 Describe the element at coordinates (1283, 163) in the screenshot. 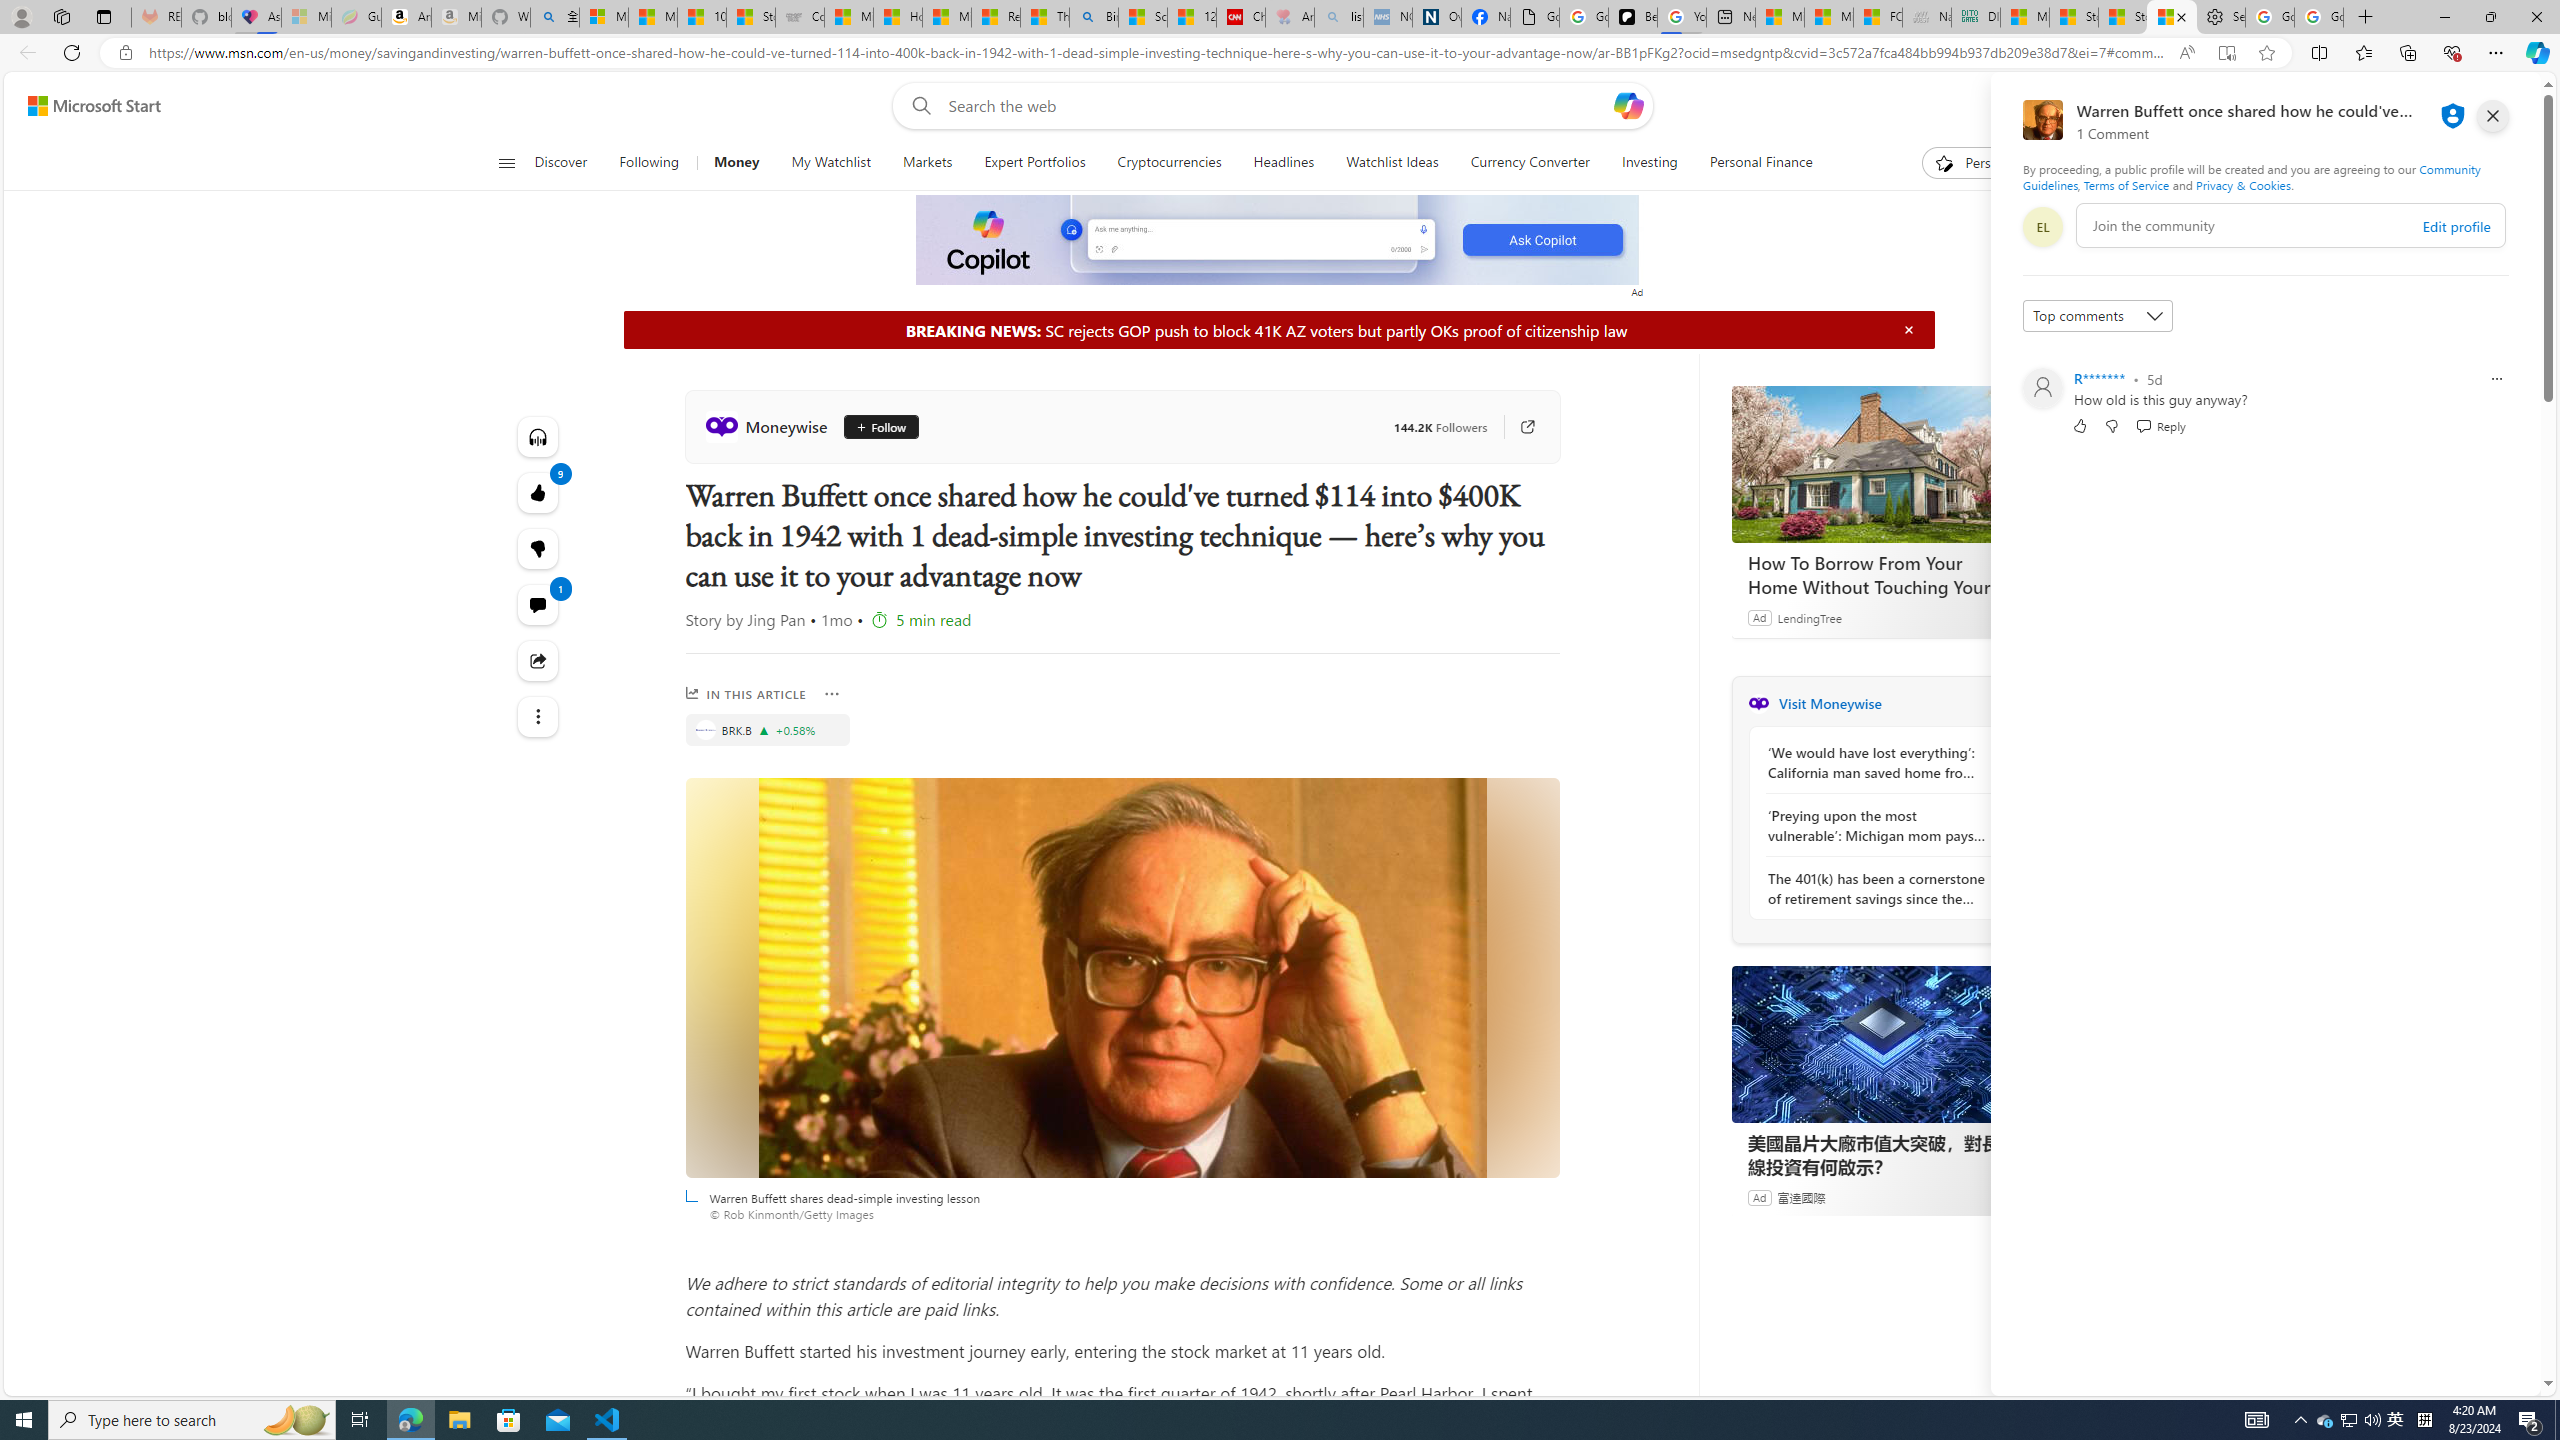

I see `Headlines` at that location.